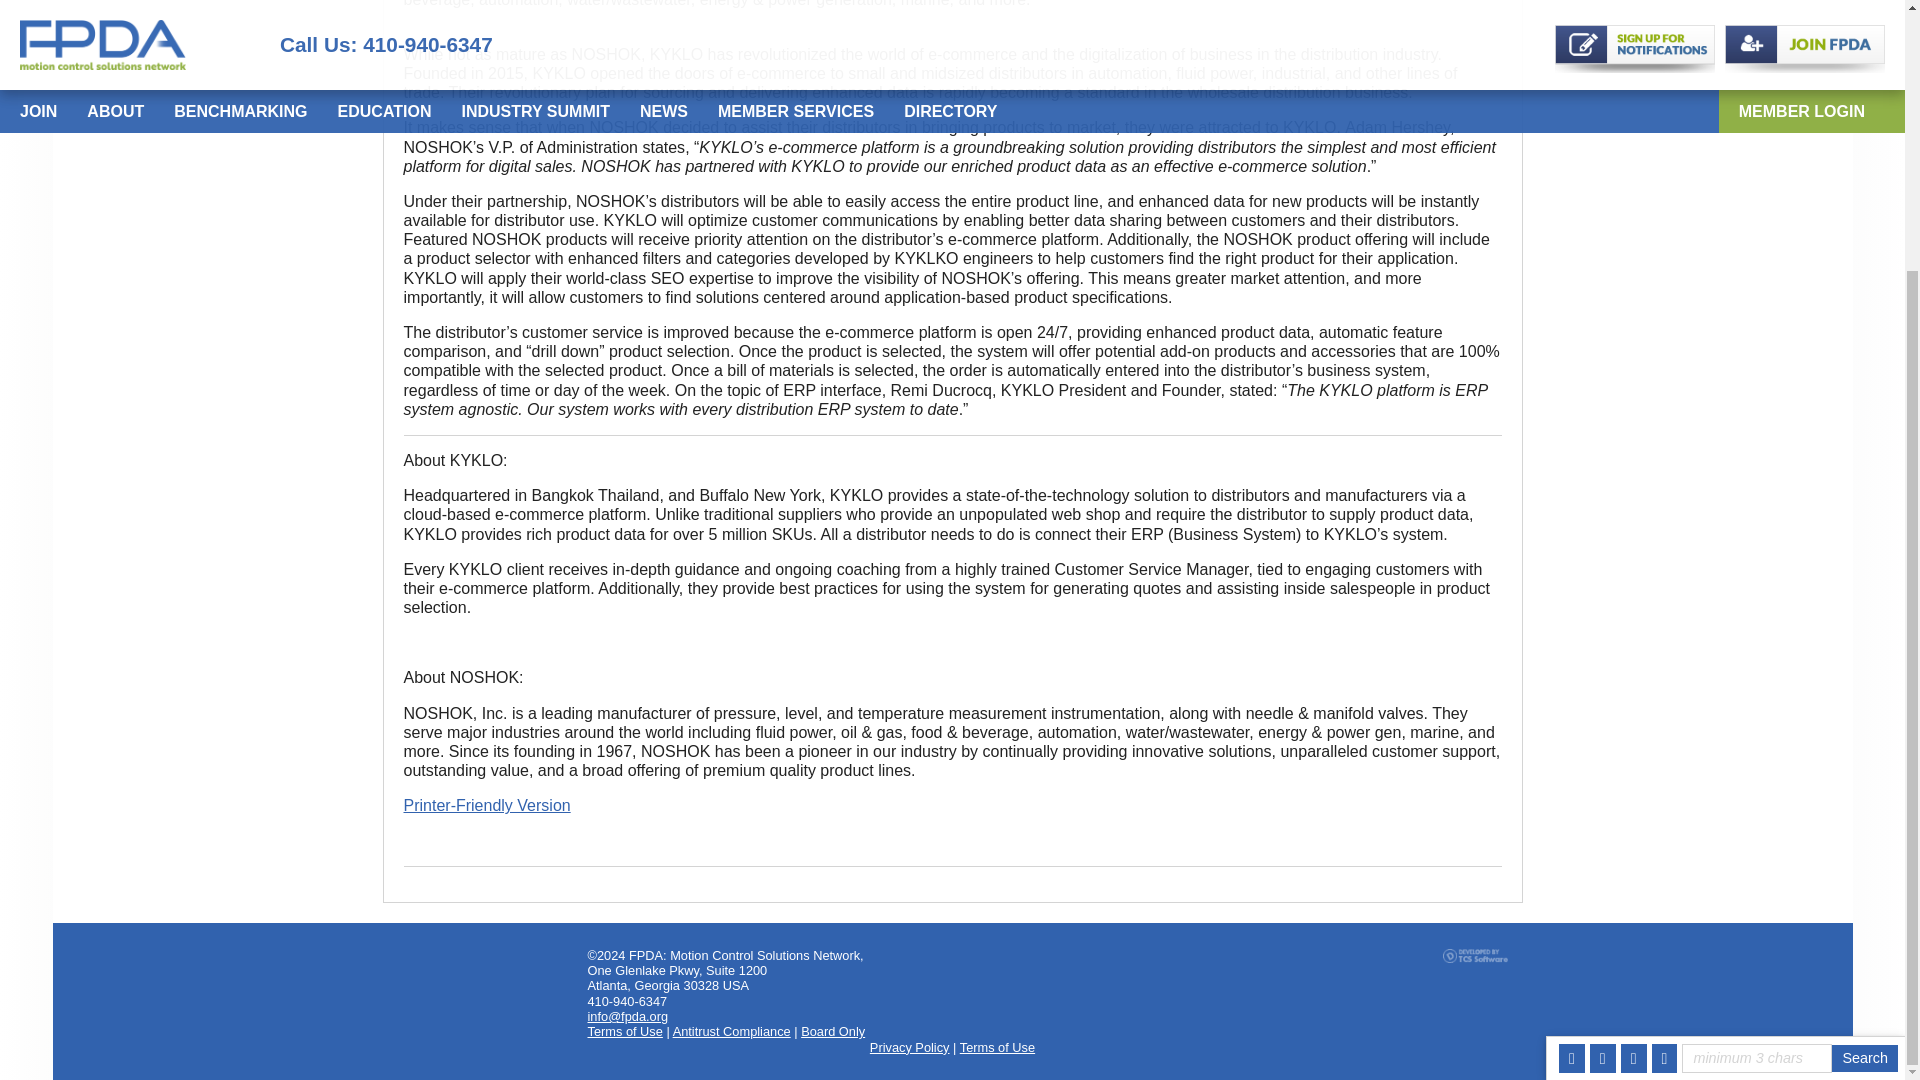 The height and width of the screenshot is (1080, 1920). Describe the element at coordinates (624, 1030) in the screenshot. I see `Terms of Use` at that location.